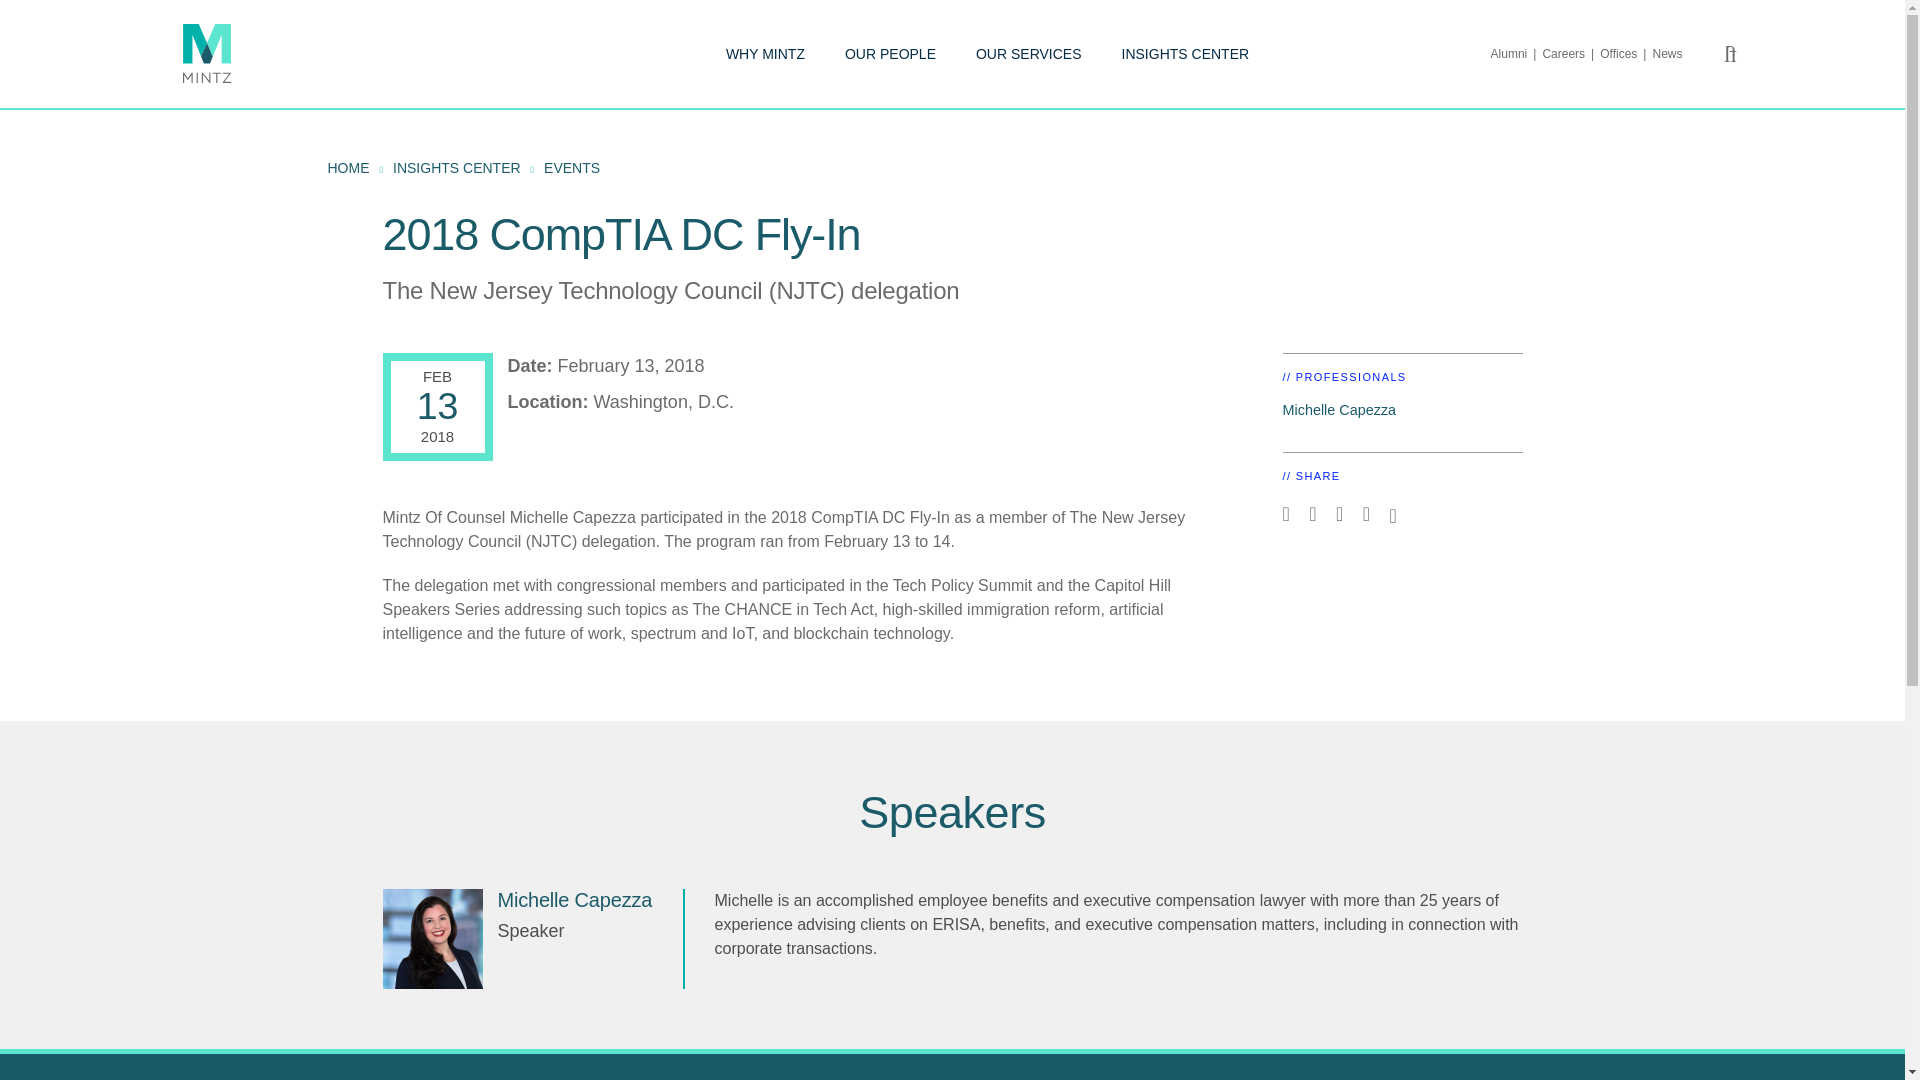 The height and width of the screenshot is (1080, 1920). Describe the element at coordinates (574, 900) in the screenshot. I see `Michelle Capezza` at that location.